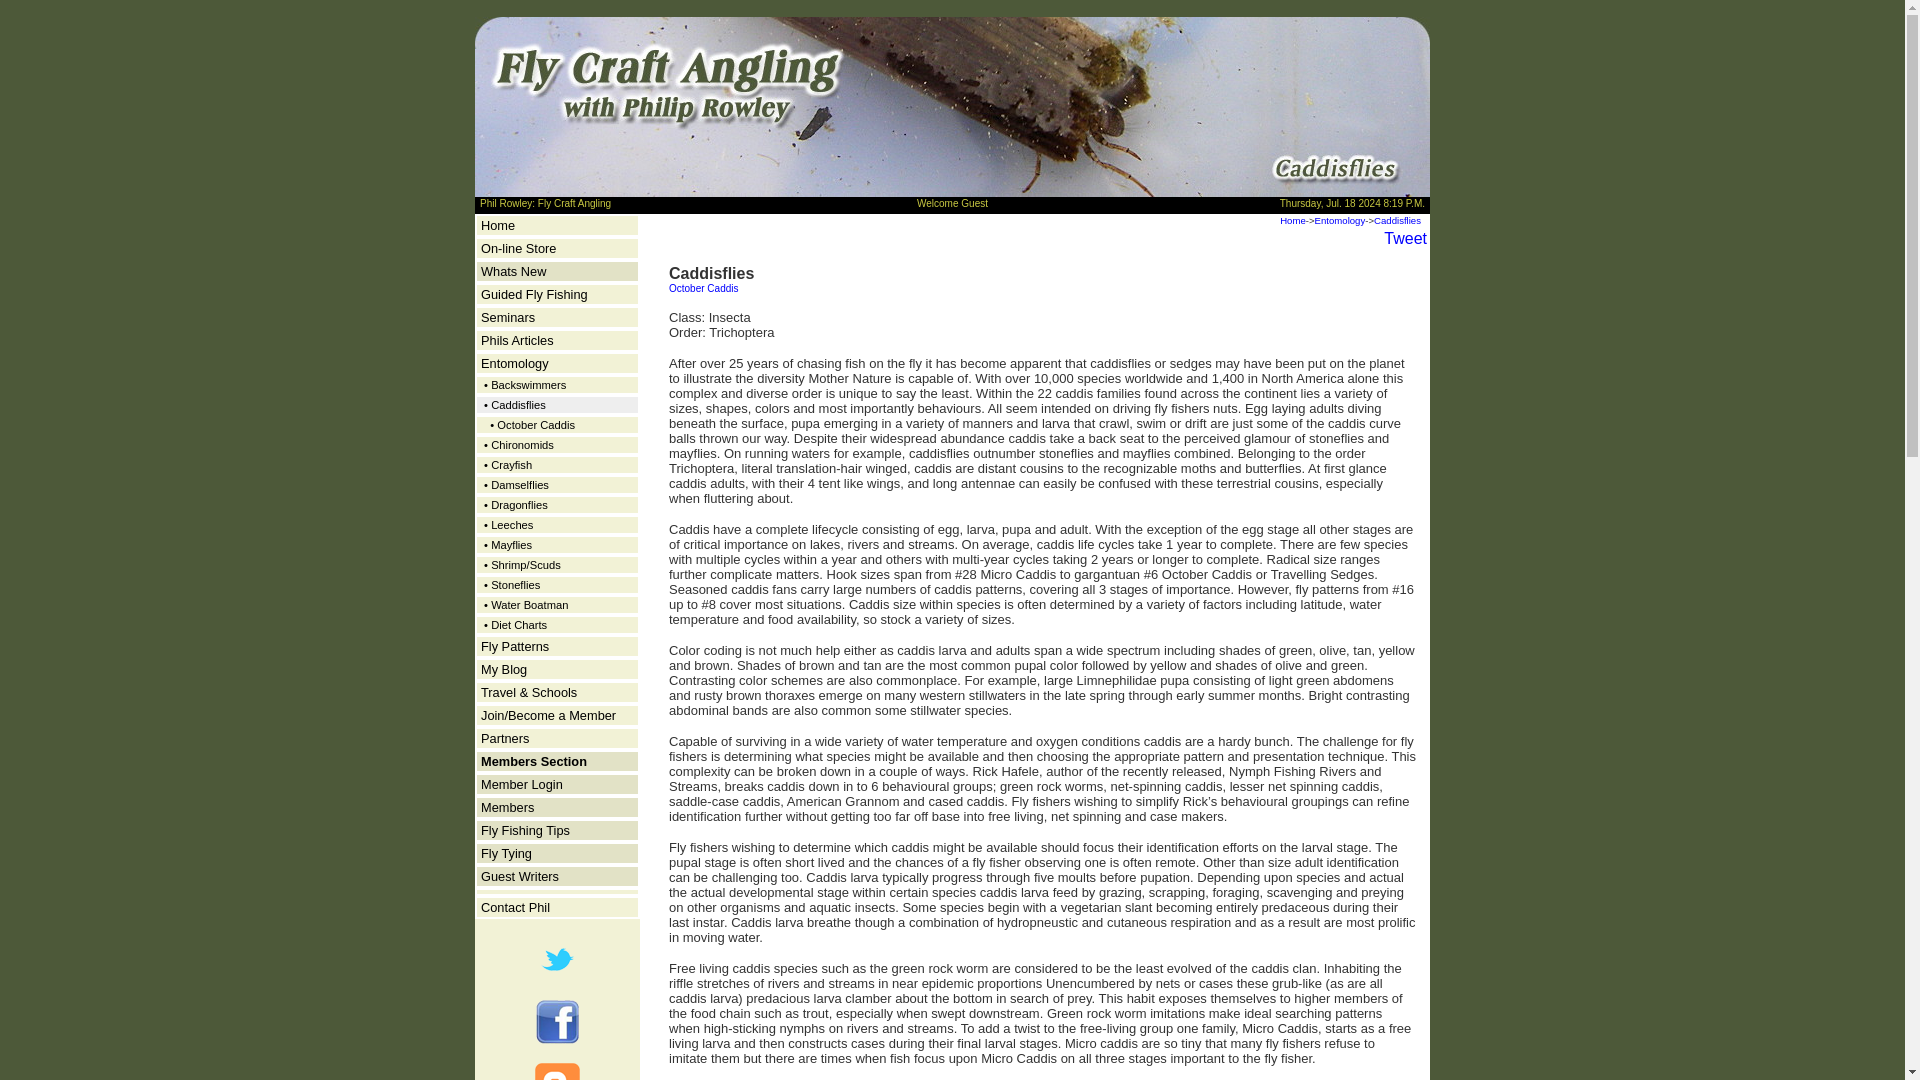  Describe the element at coordinates (508, 317) in the screenshot. I see `Seminars` at that location.